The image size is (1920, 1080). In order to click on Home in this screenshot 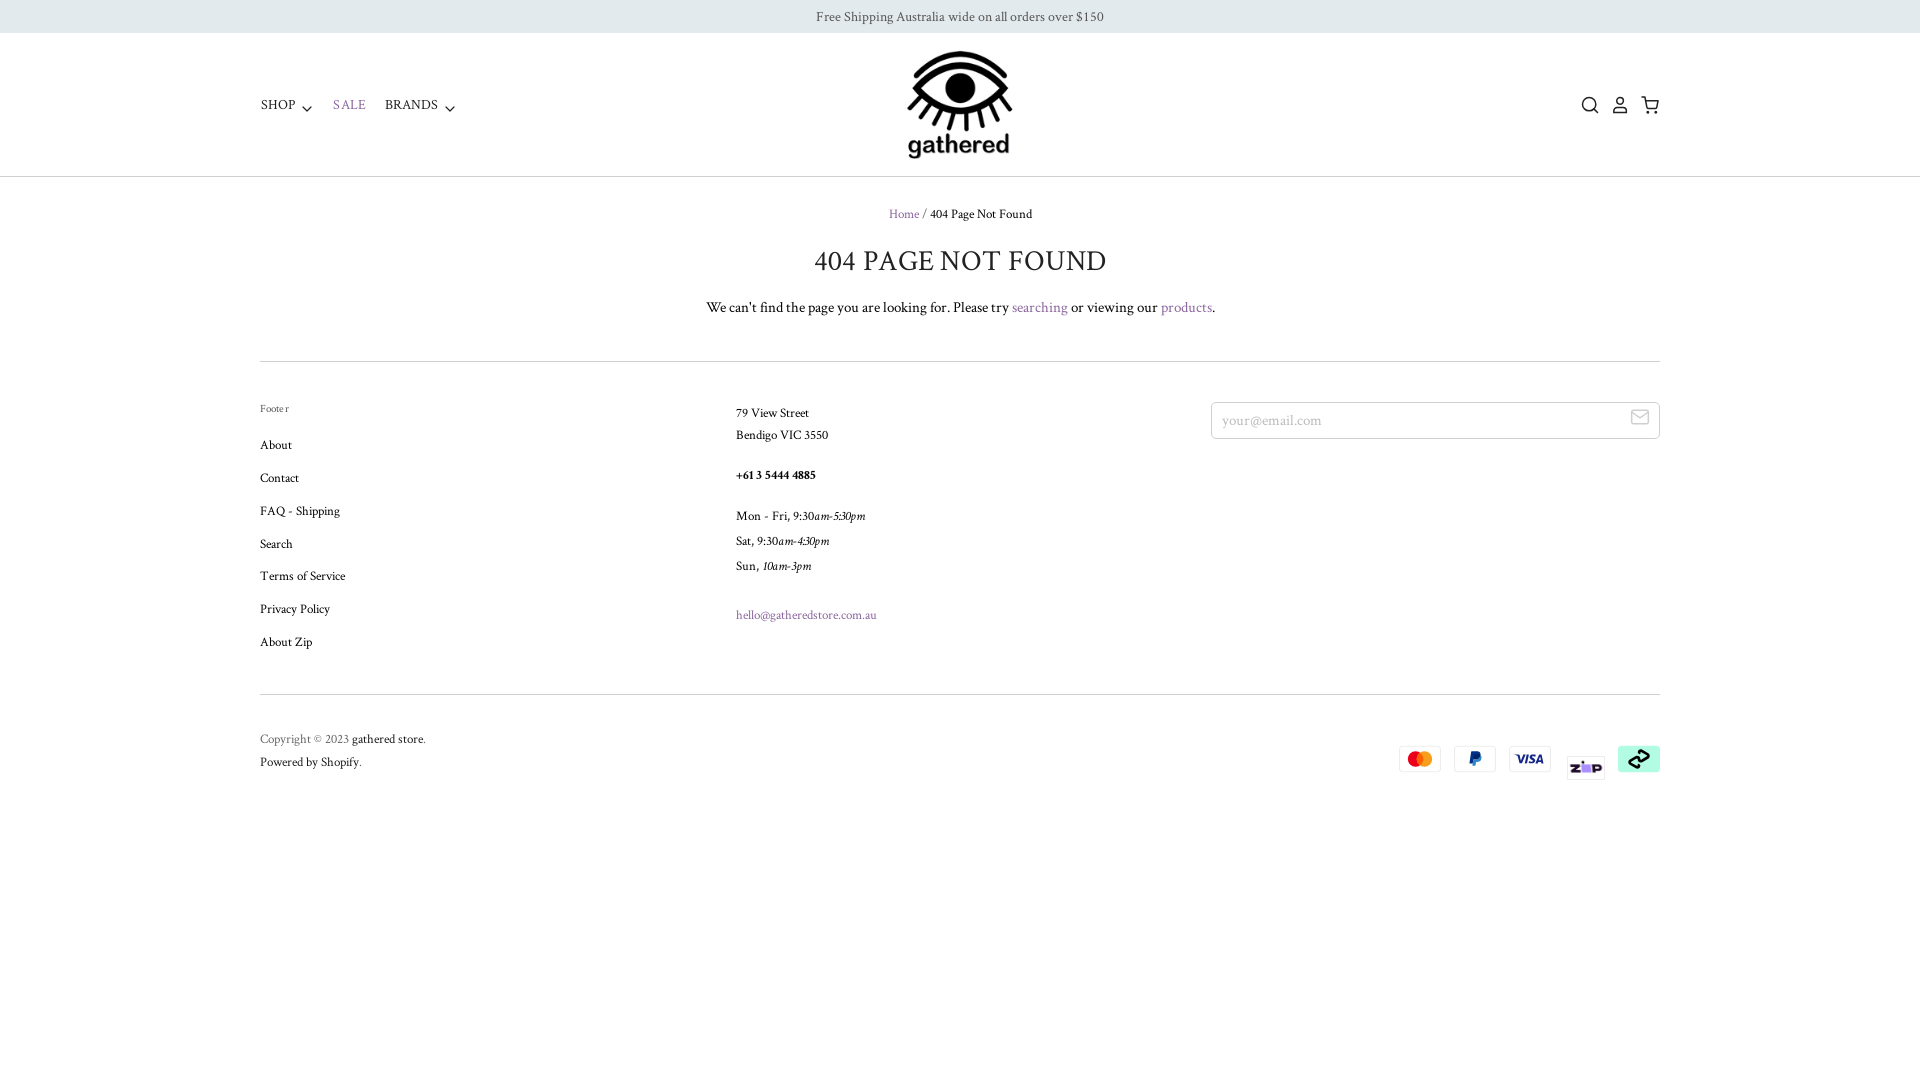, I will do `click(903, 214)`.